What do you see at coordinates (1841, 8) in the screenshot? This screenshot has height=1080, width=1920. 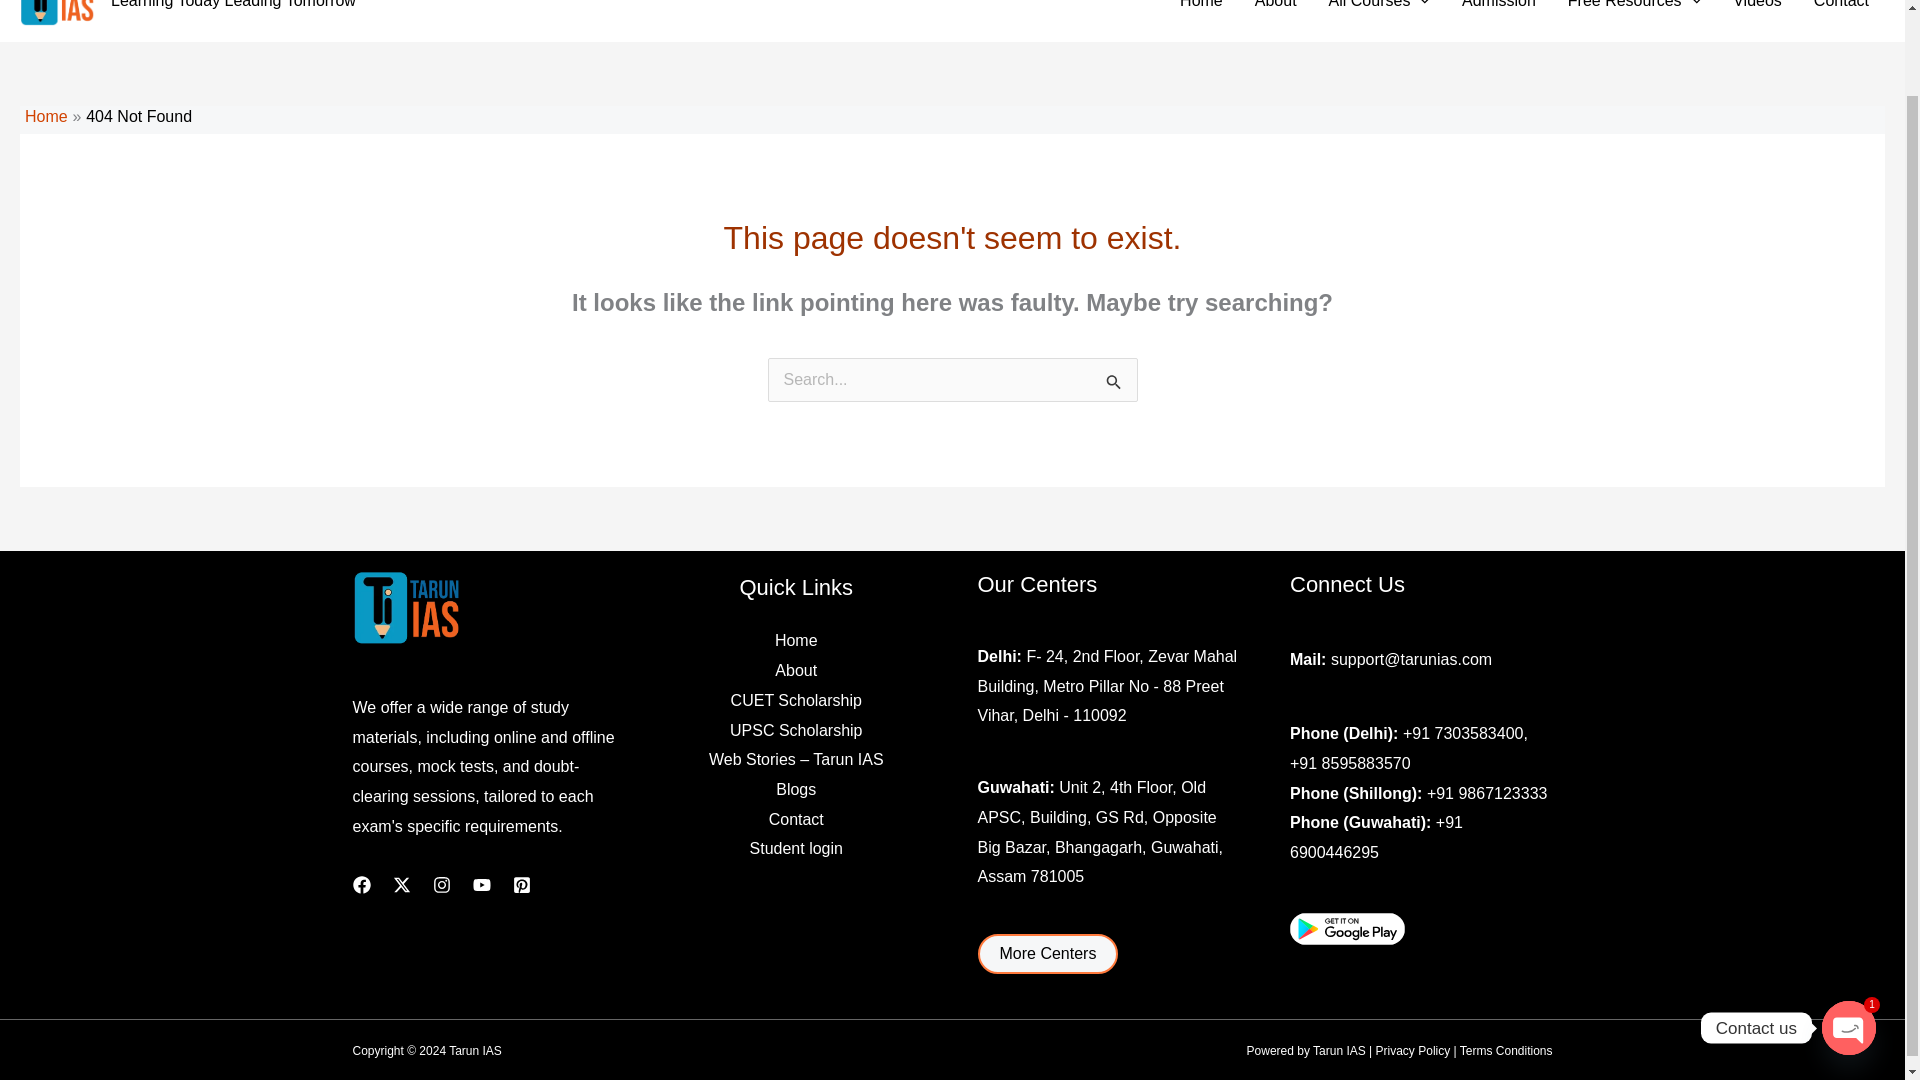 I see `Contact` at bounding box center [1841, 8].